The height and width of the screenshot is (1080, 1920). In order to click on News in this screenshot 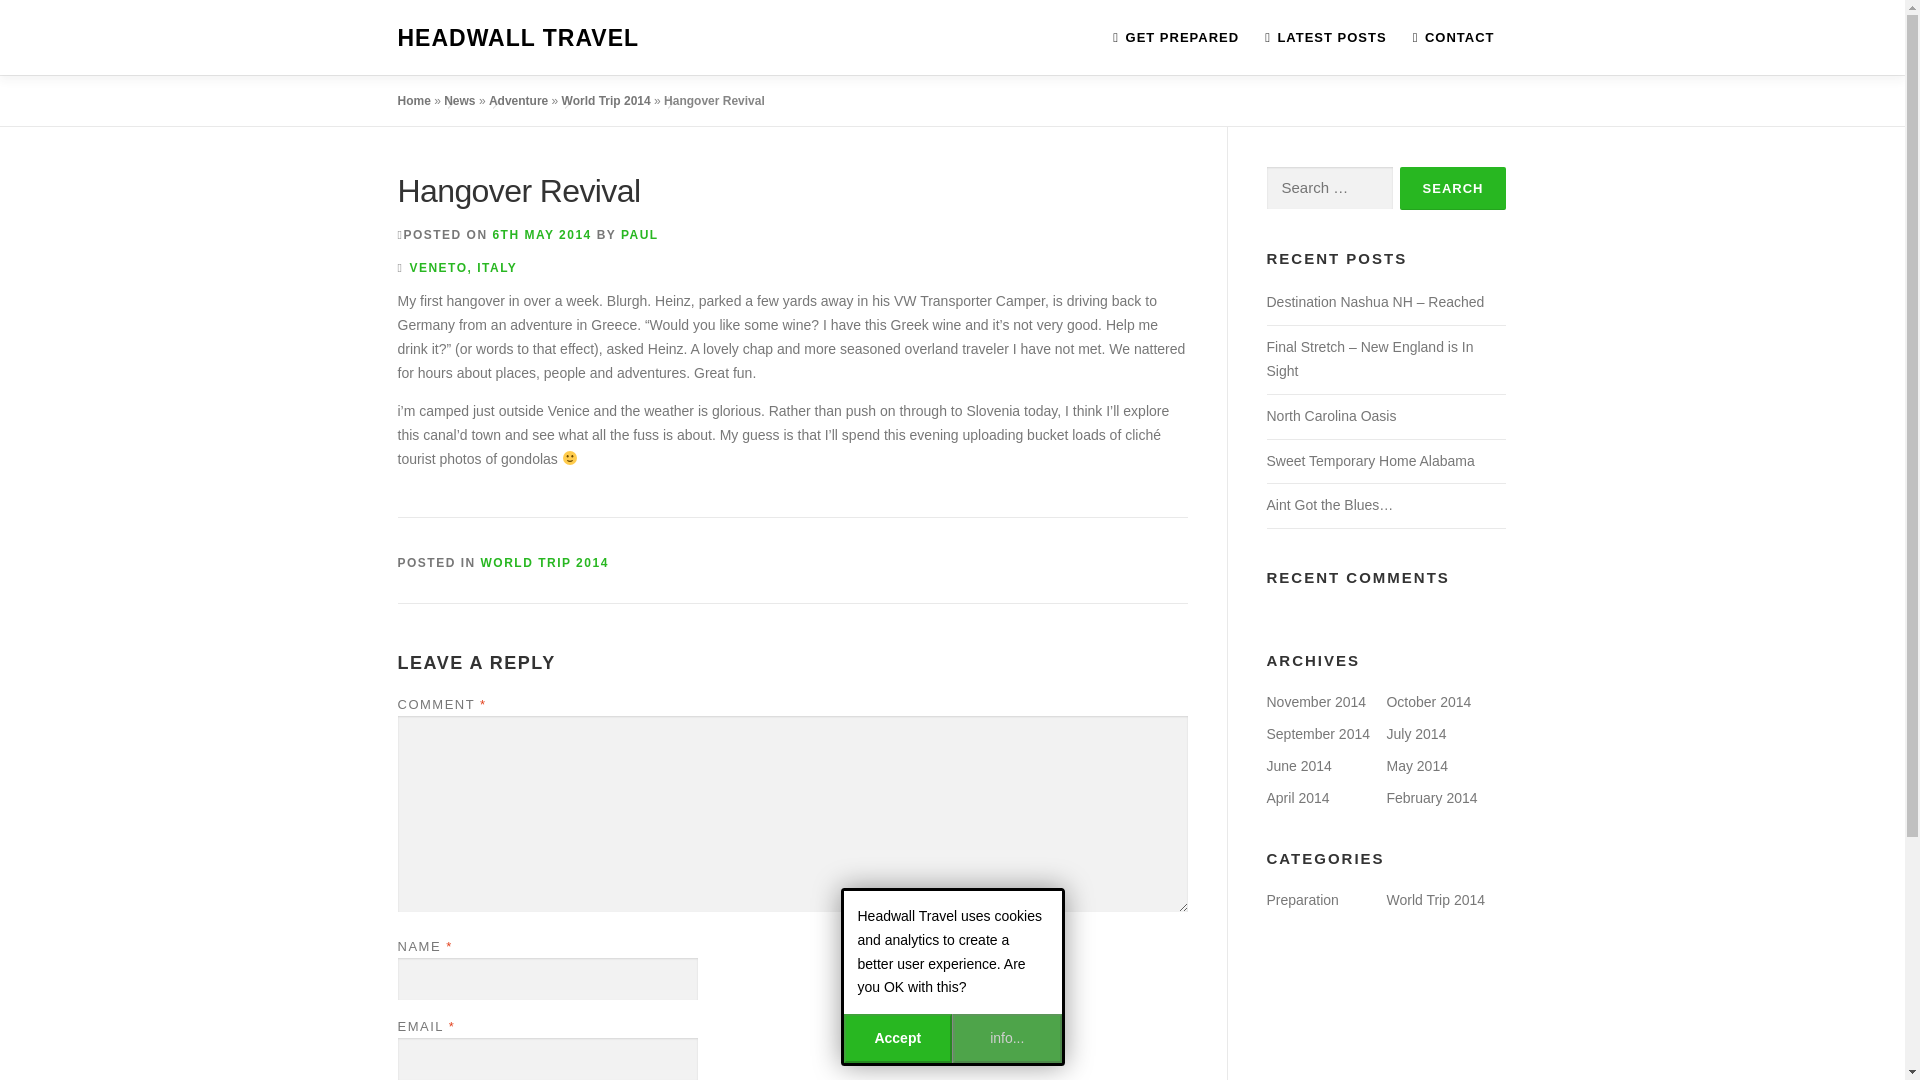, I will do `click(458, 100)`.